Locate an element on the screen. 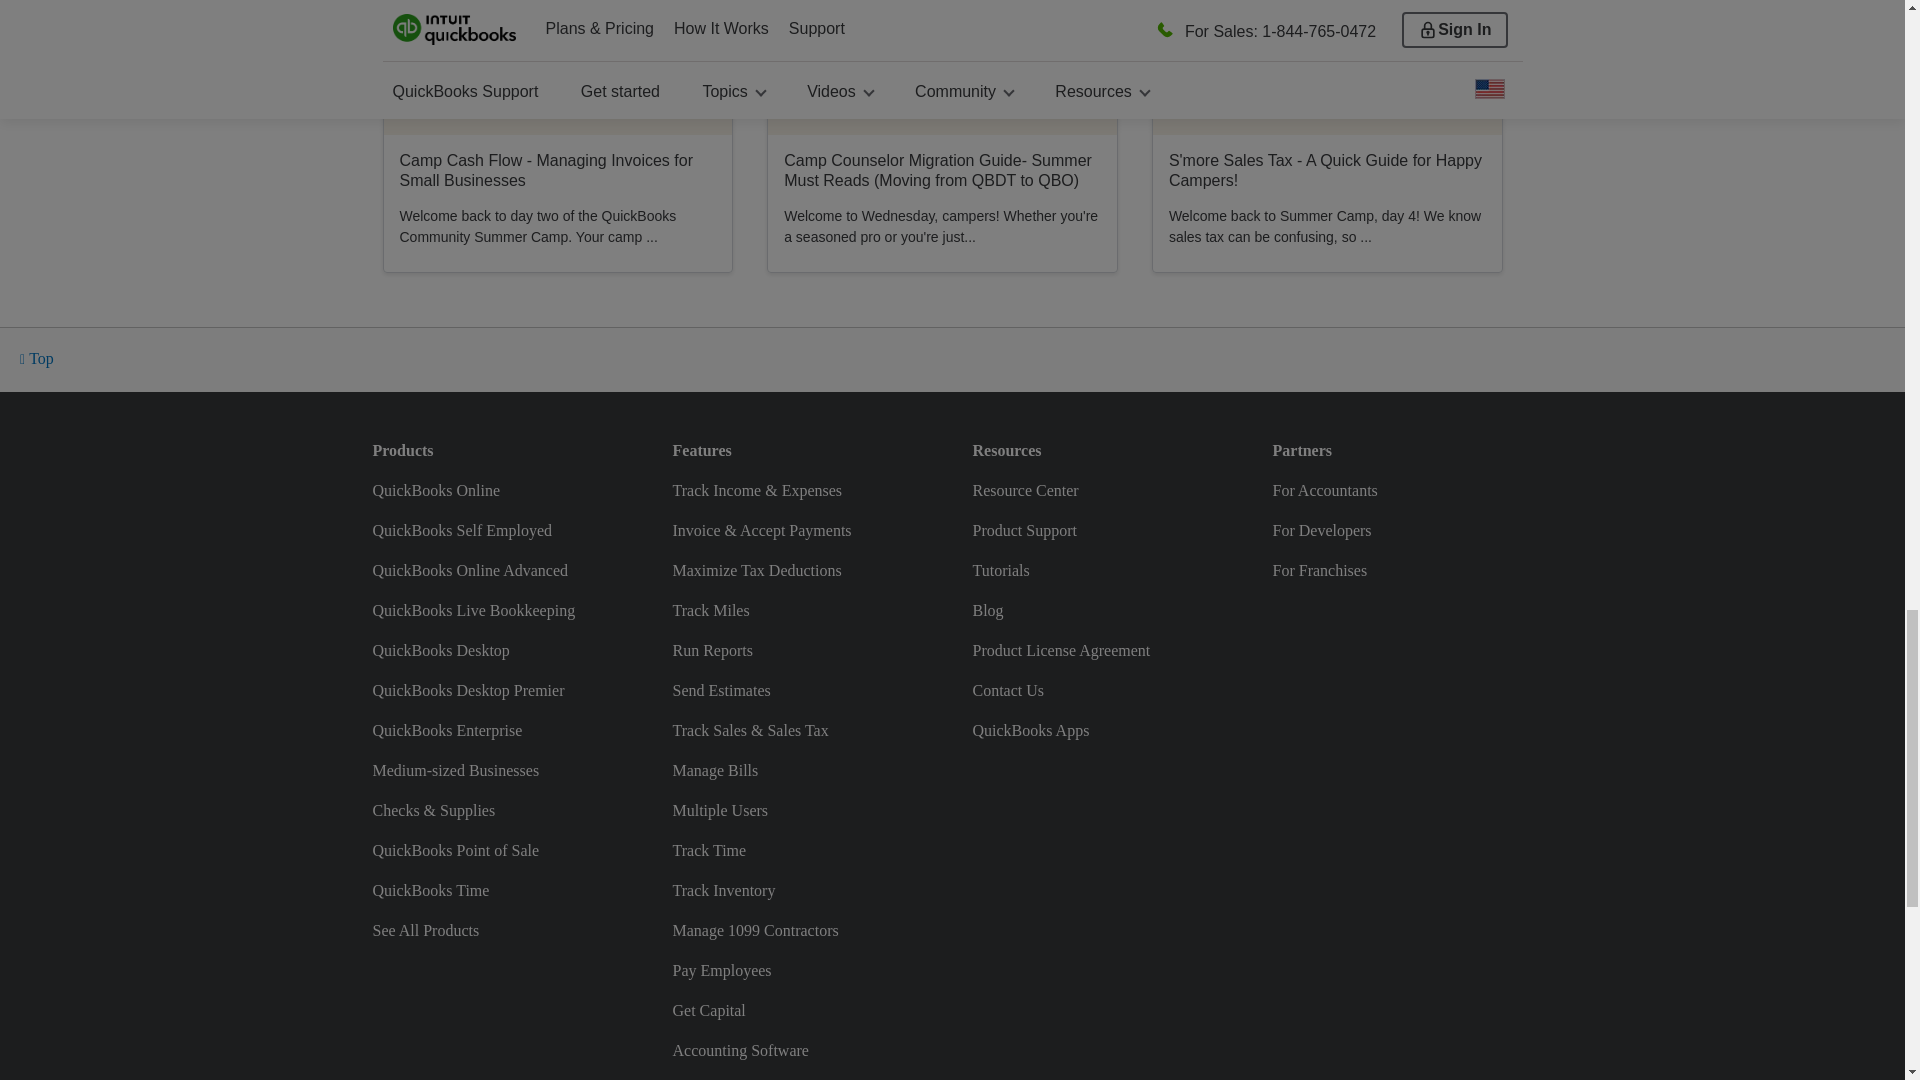 Image resolution: width=1920 pixels, height=1080 pixels. Top is located at coordinates (37, 360).